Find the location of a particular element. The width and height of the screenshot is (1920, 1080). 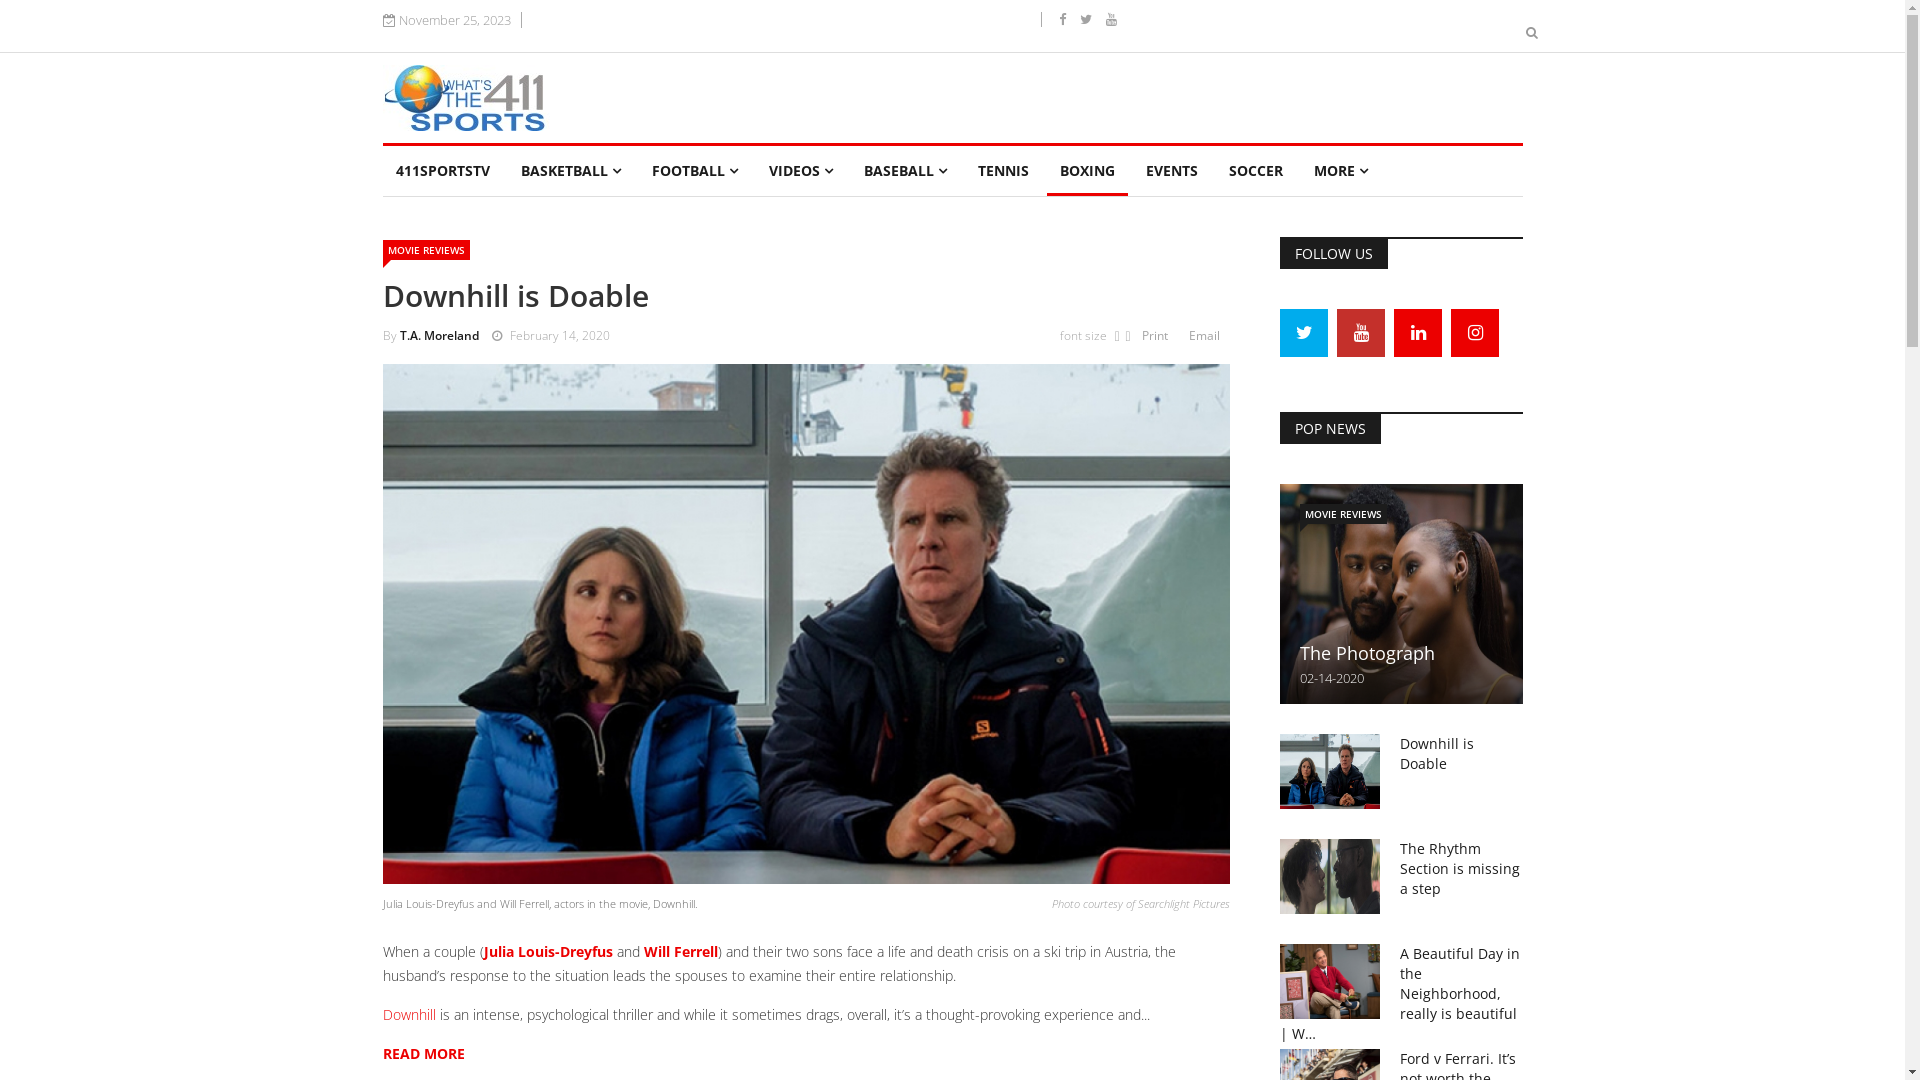

Julia Louis-Dreyfus is located at coordinates (548, 952).